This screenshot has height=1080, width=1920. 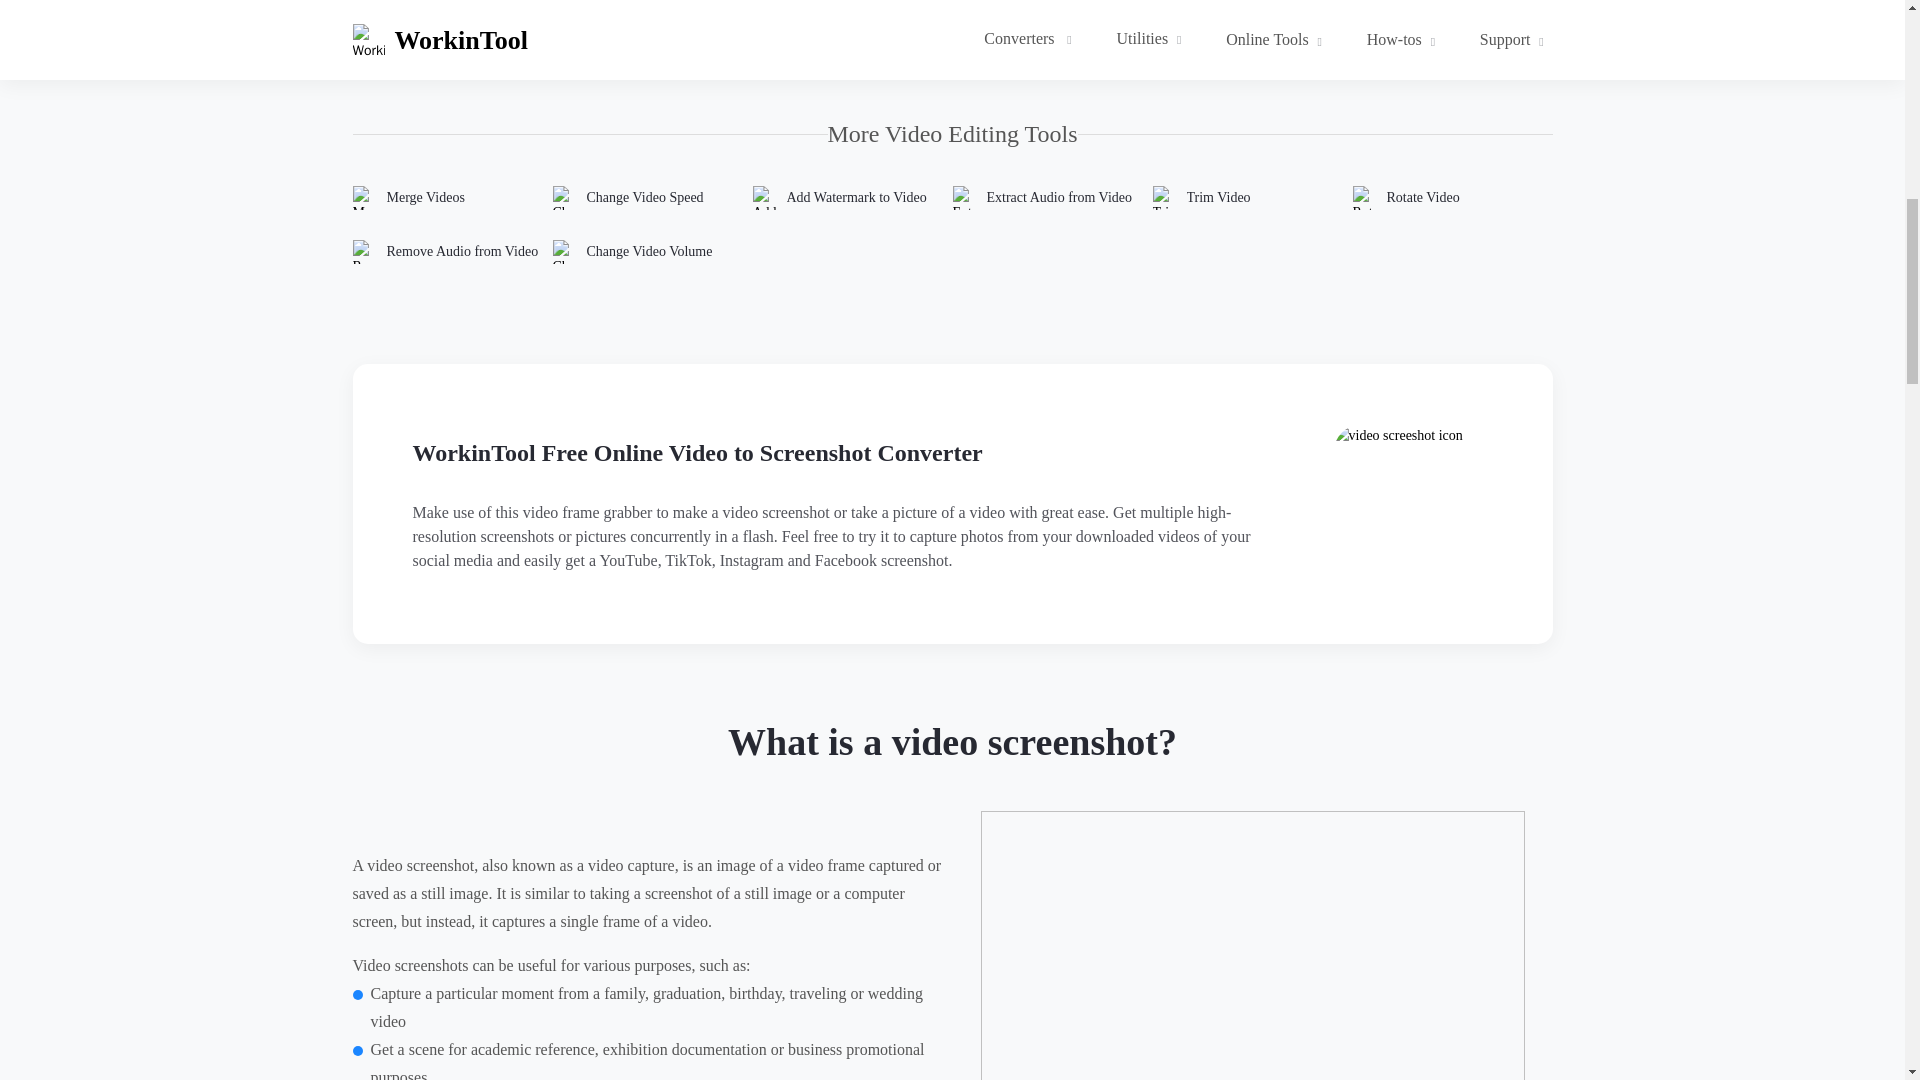 What do you see at coordinates (452, 197) in the screenshot?
I see `Merge Videos` at bounding box center [452, 197].